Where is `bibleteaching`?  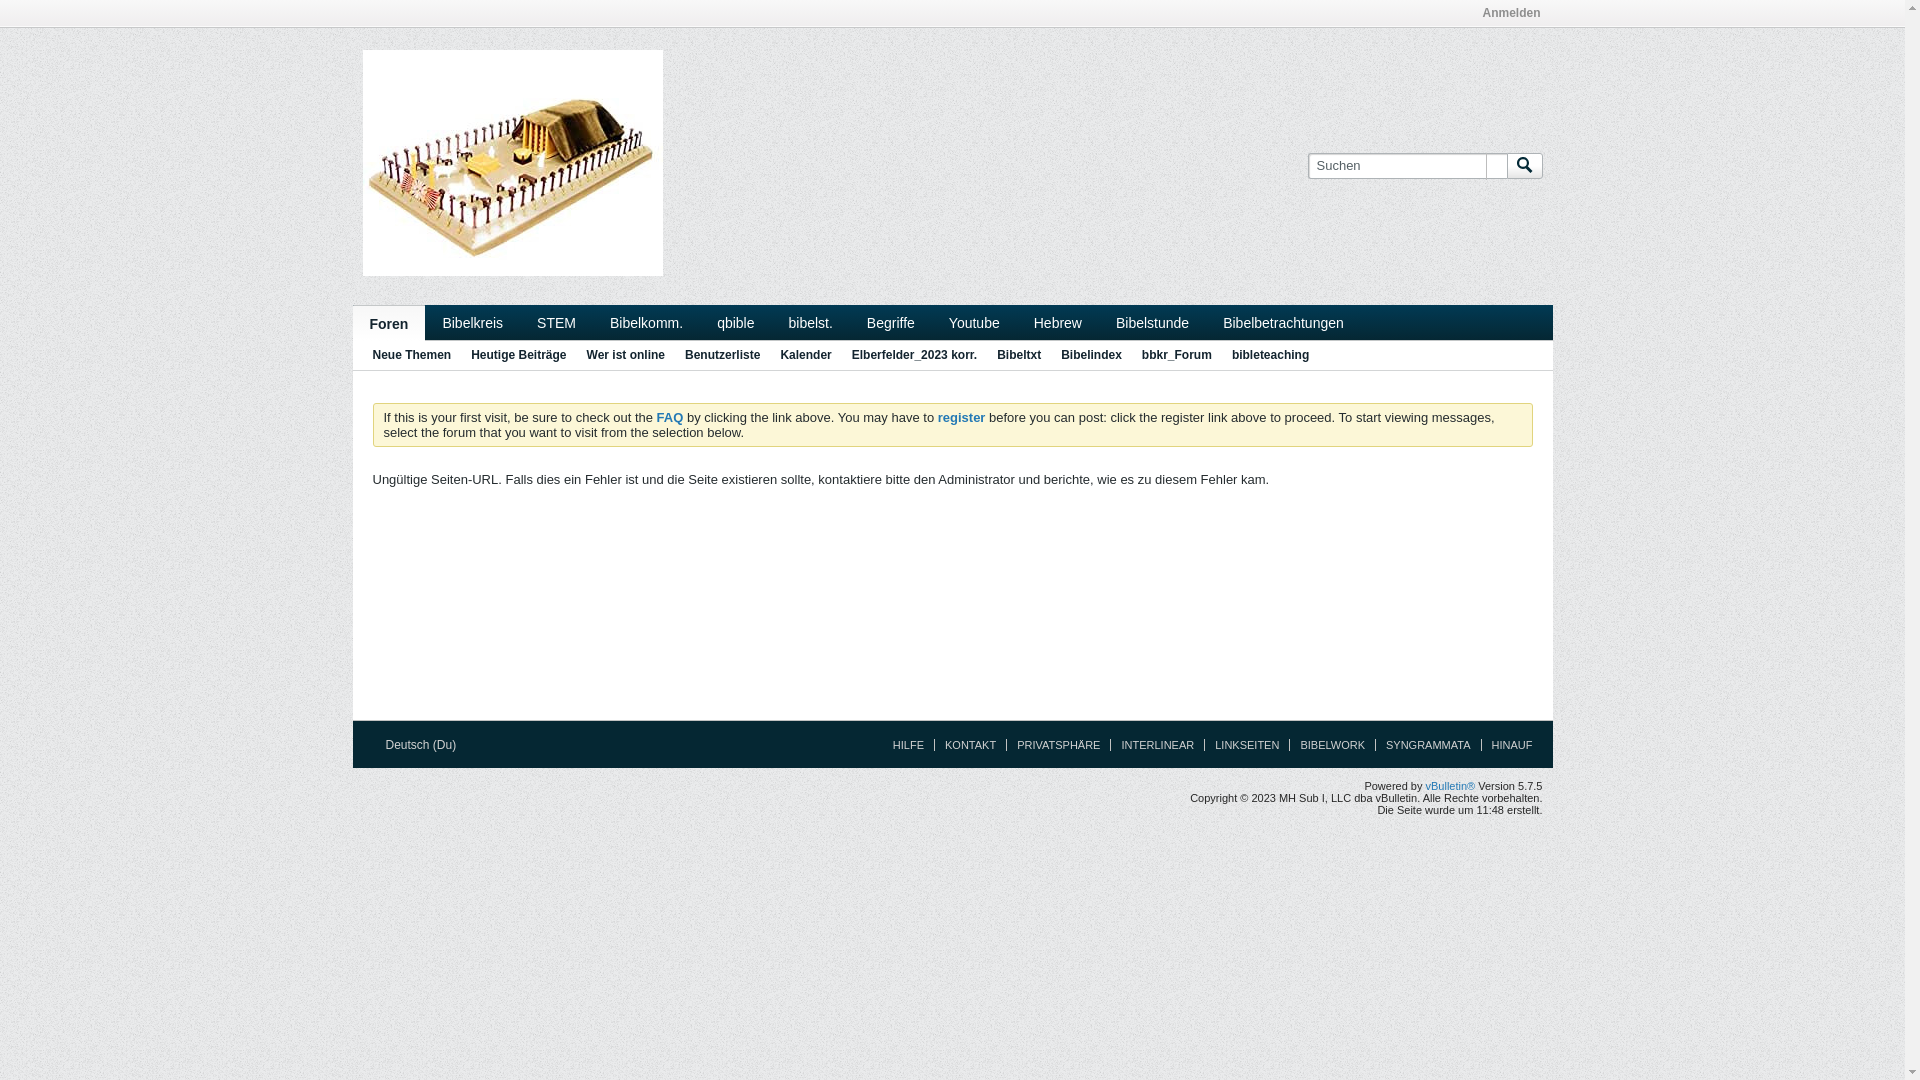 bibleteaching is located at coordinates (1270, 356).